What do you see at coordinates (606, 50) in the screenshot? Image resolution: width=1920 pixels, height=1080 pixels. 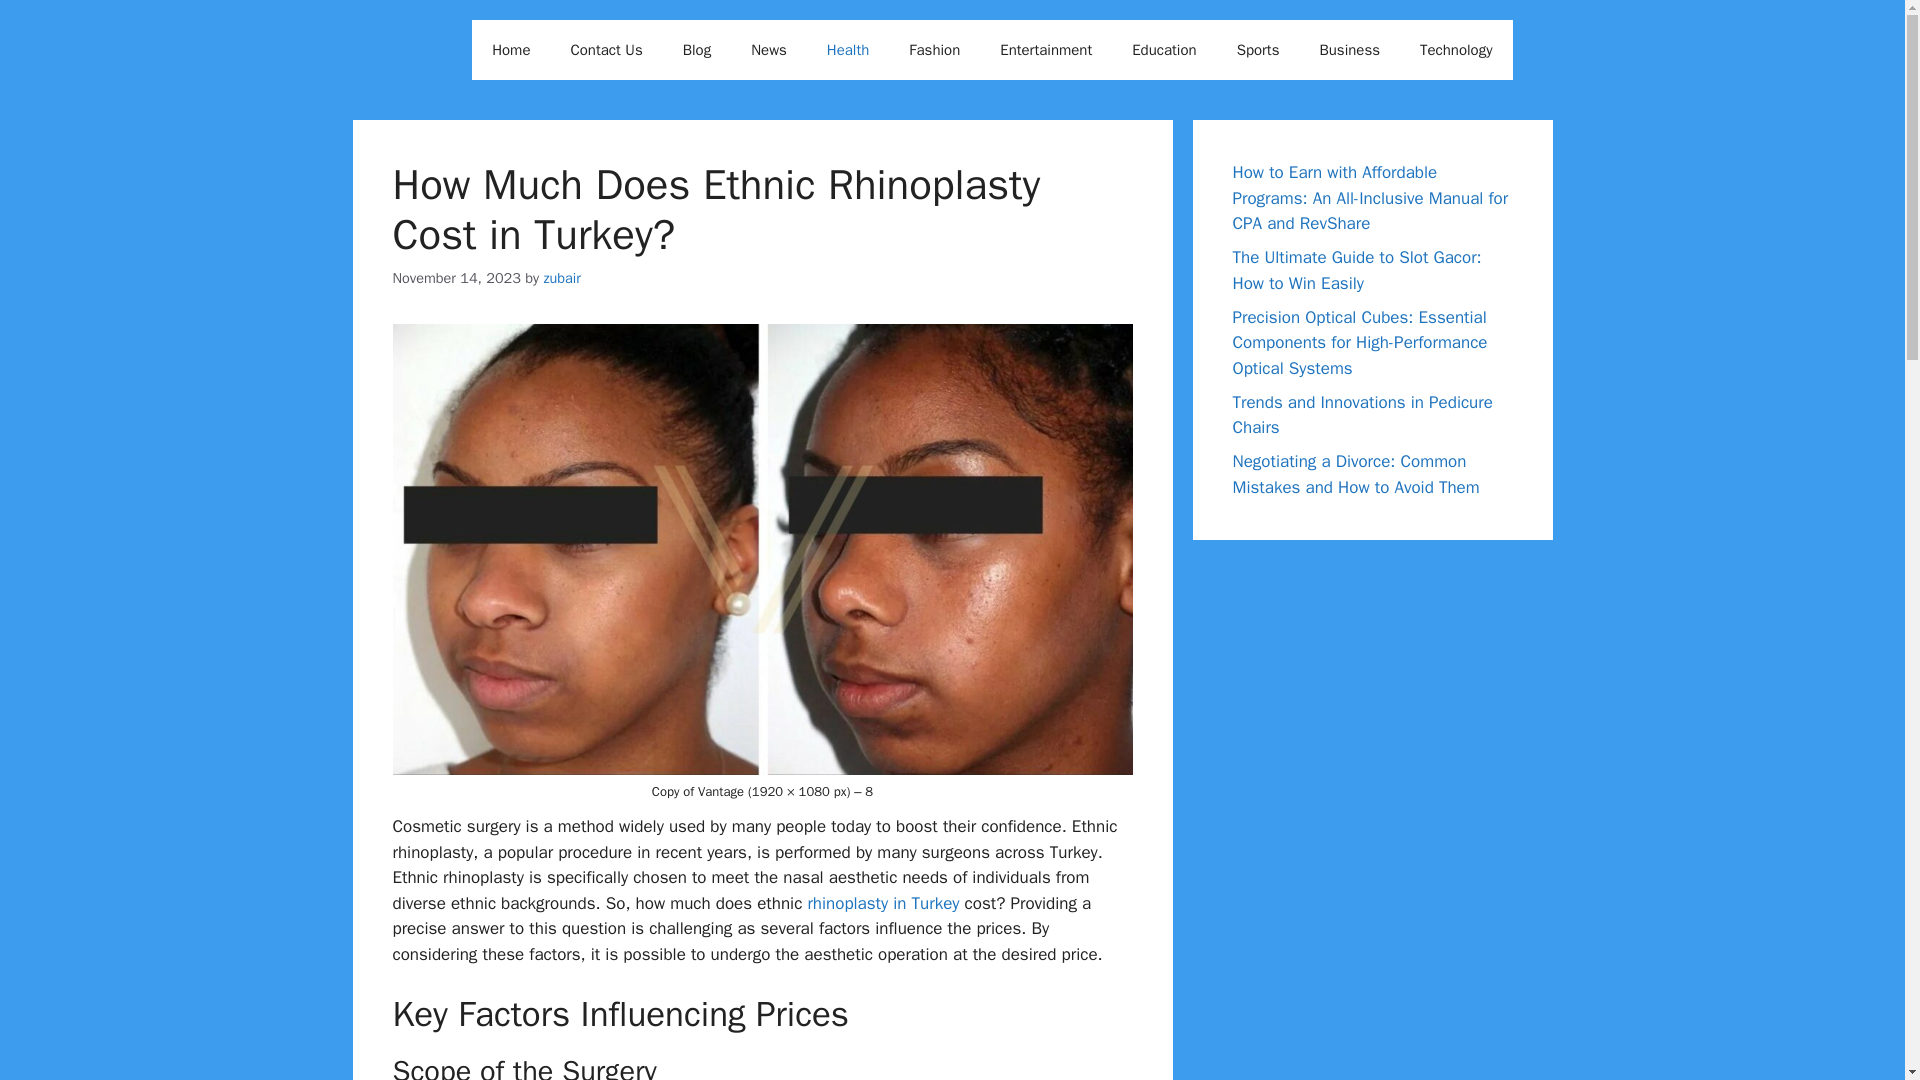 I see `Contact Us` at bounding box center [606, 50].